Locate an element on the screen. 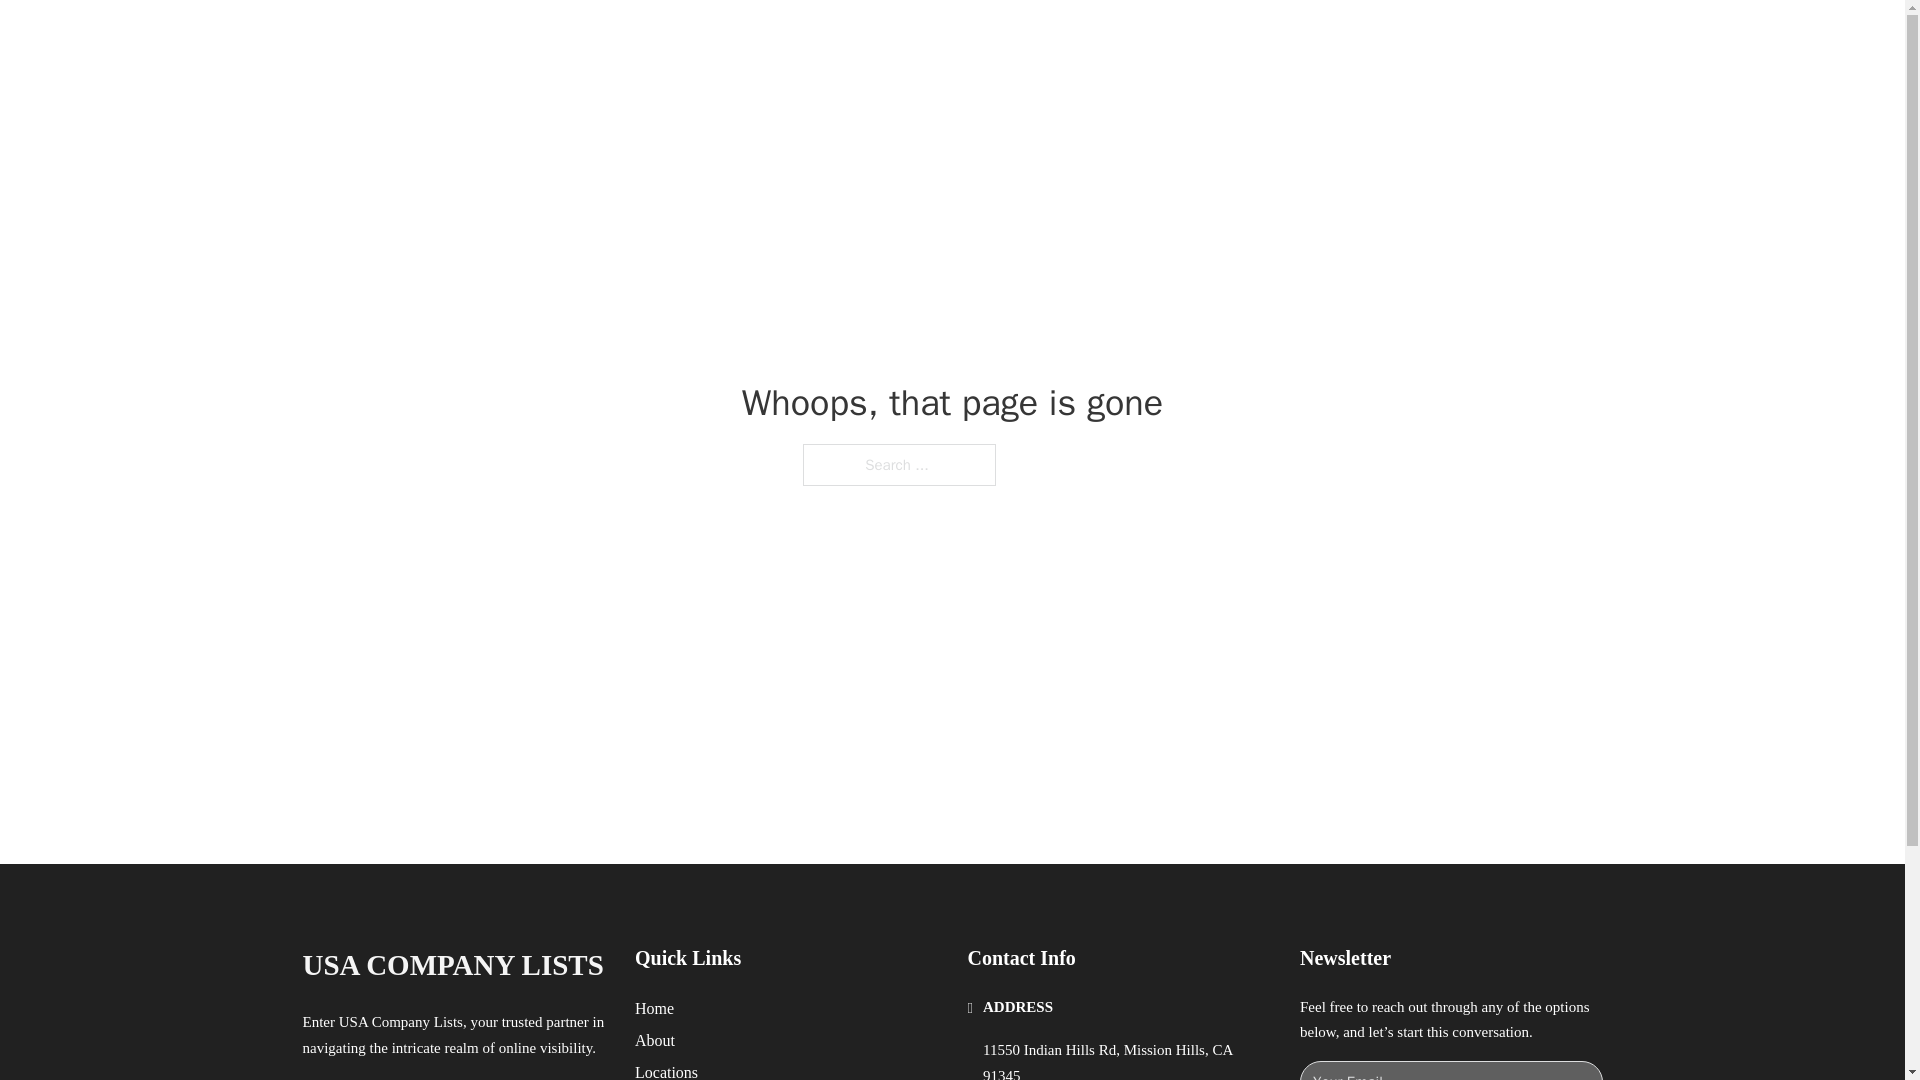 The height and width of the screenshot is (1080, 1920). Home is located at coordinates (654, 1008).